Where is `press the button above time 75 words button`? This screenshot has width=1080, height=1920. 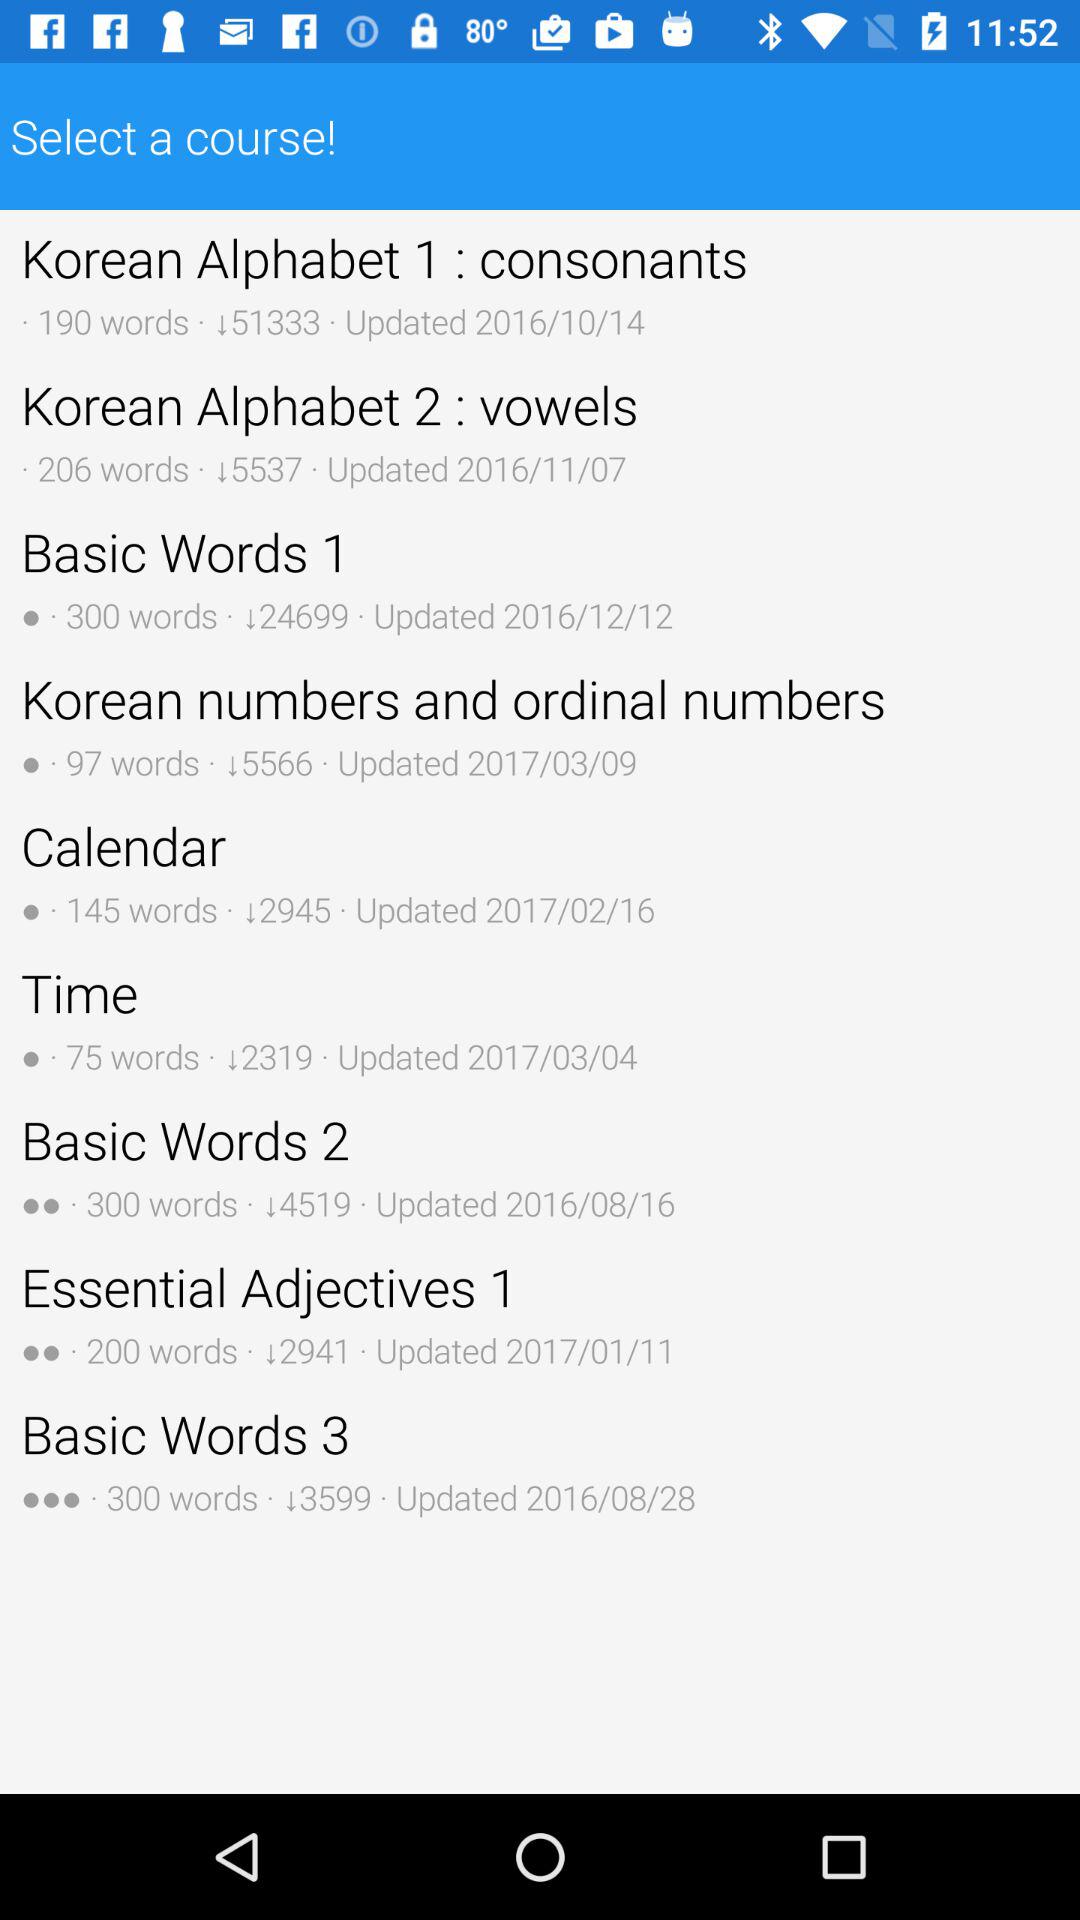 press the button above time 75 words button is located at coordinates (540, 871).